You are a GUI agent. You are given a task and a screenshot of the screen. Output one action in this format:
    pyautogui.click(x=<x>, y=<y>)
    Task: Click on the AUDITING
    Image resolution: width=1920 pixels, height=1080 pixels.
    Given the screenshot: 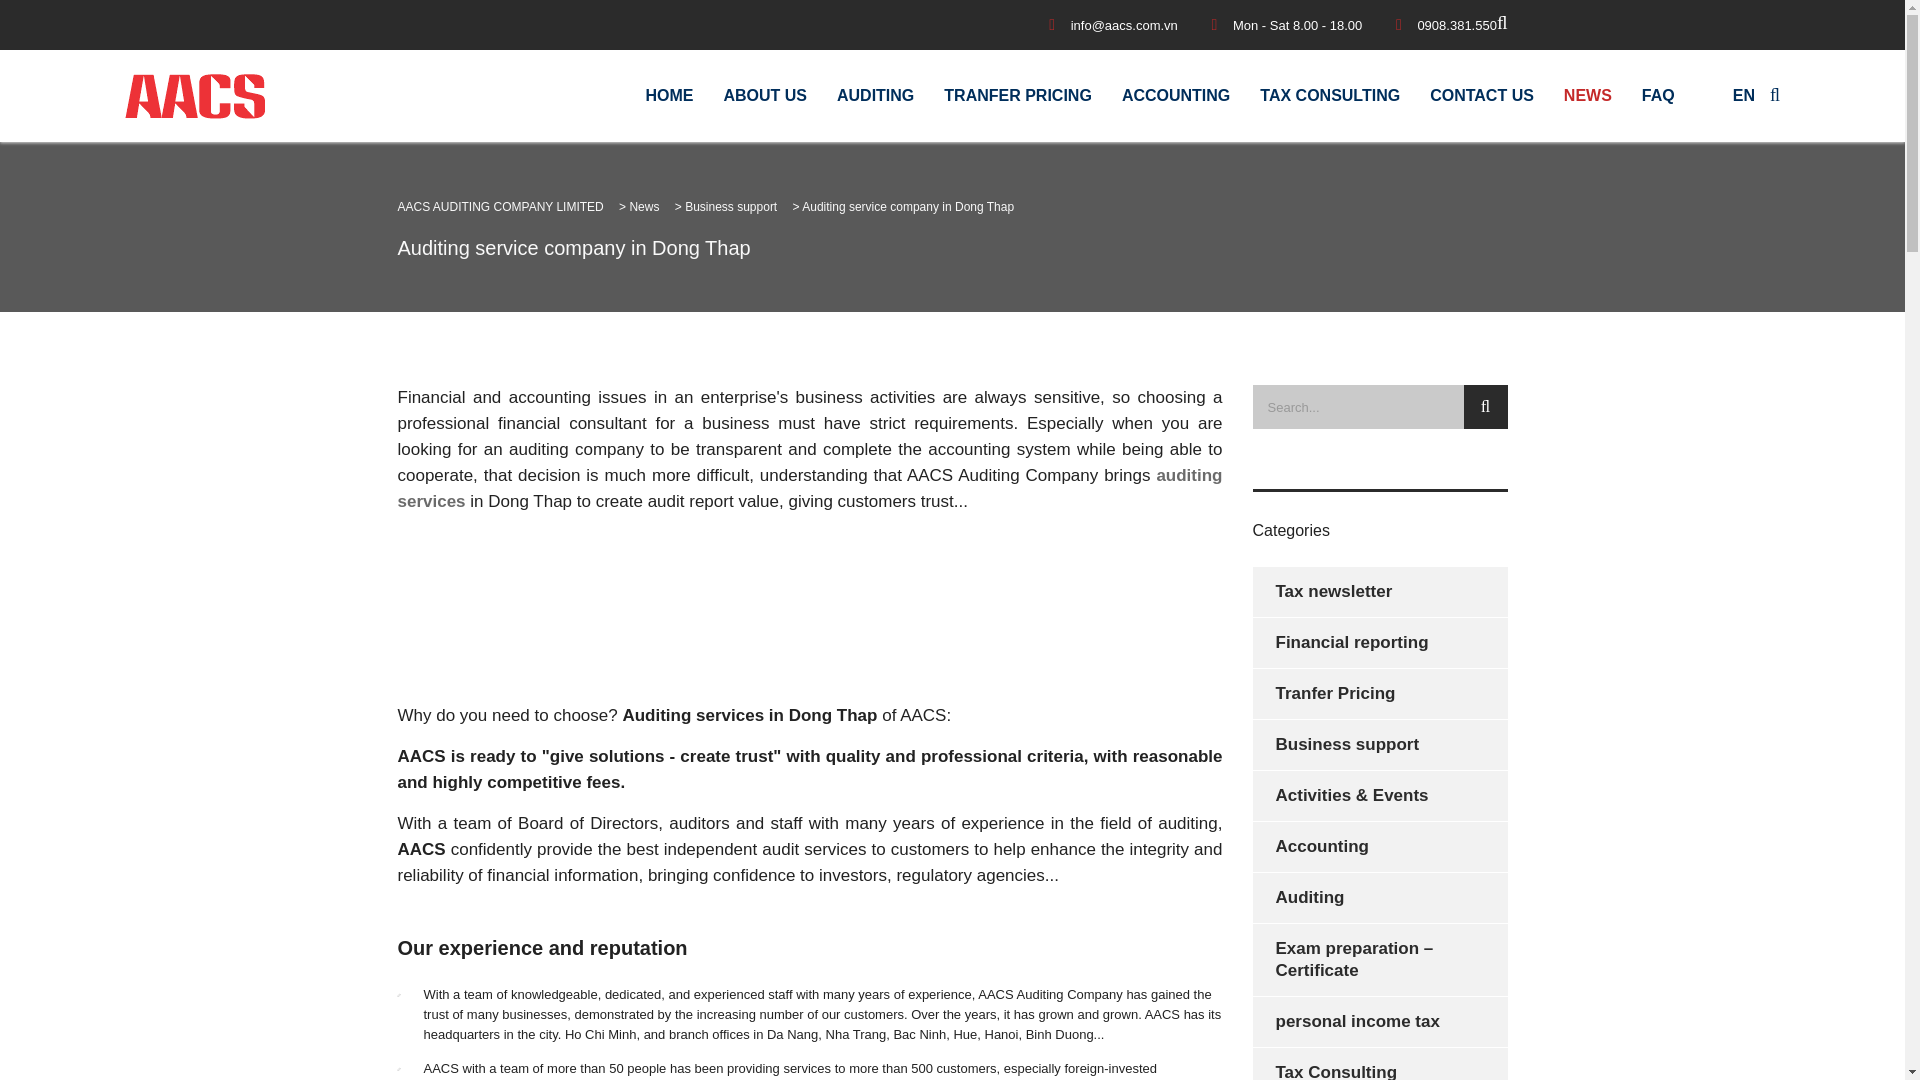 What is the action you would take?
    pyautogui.click(x=875, y=96)
    